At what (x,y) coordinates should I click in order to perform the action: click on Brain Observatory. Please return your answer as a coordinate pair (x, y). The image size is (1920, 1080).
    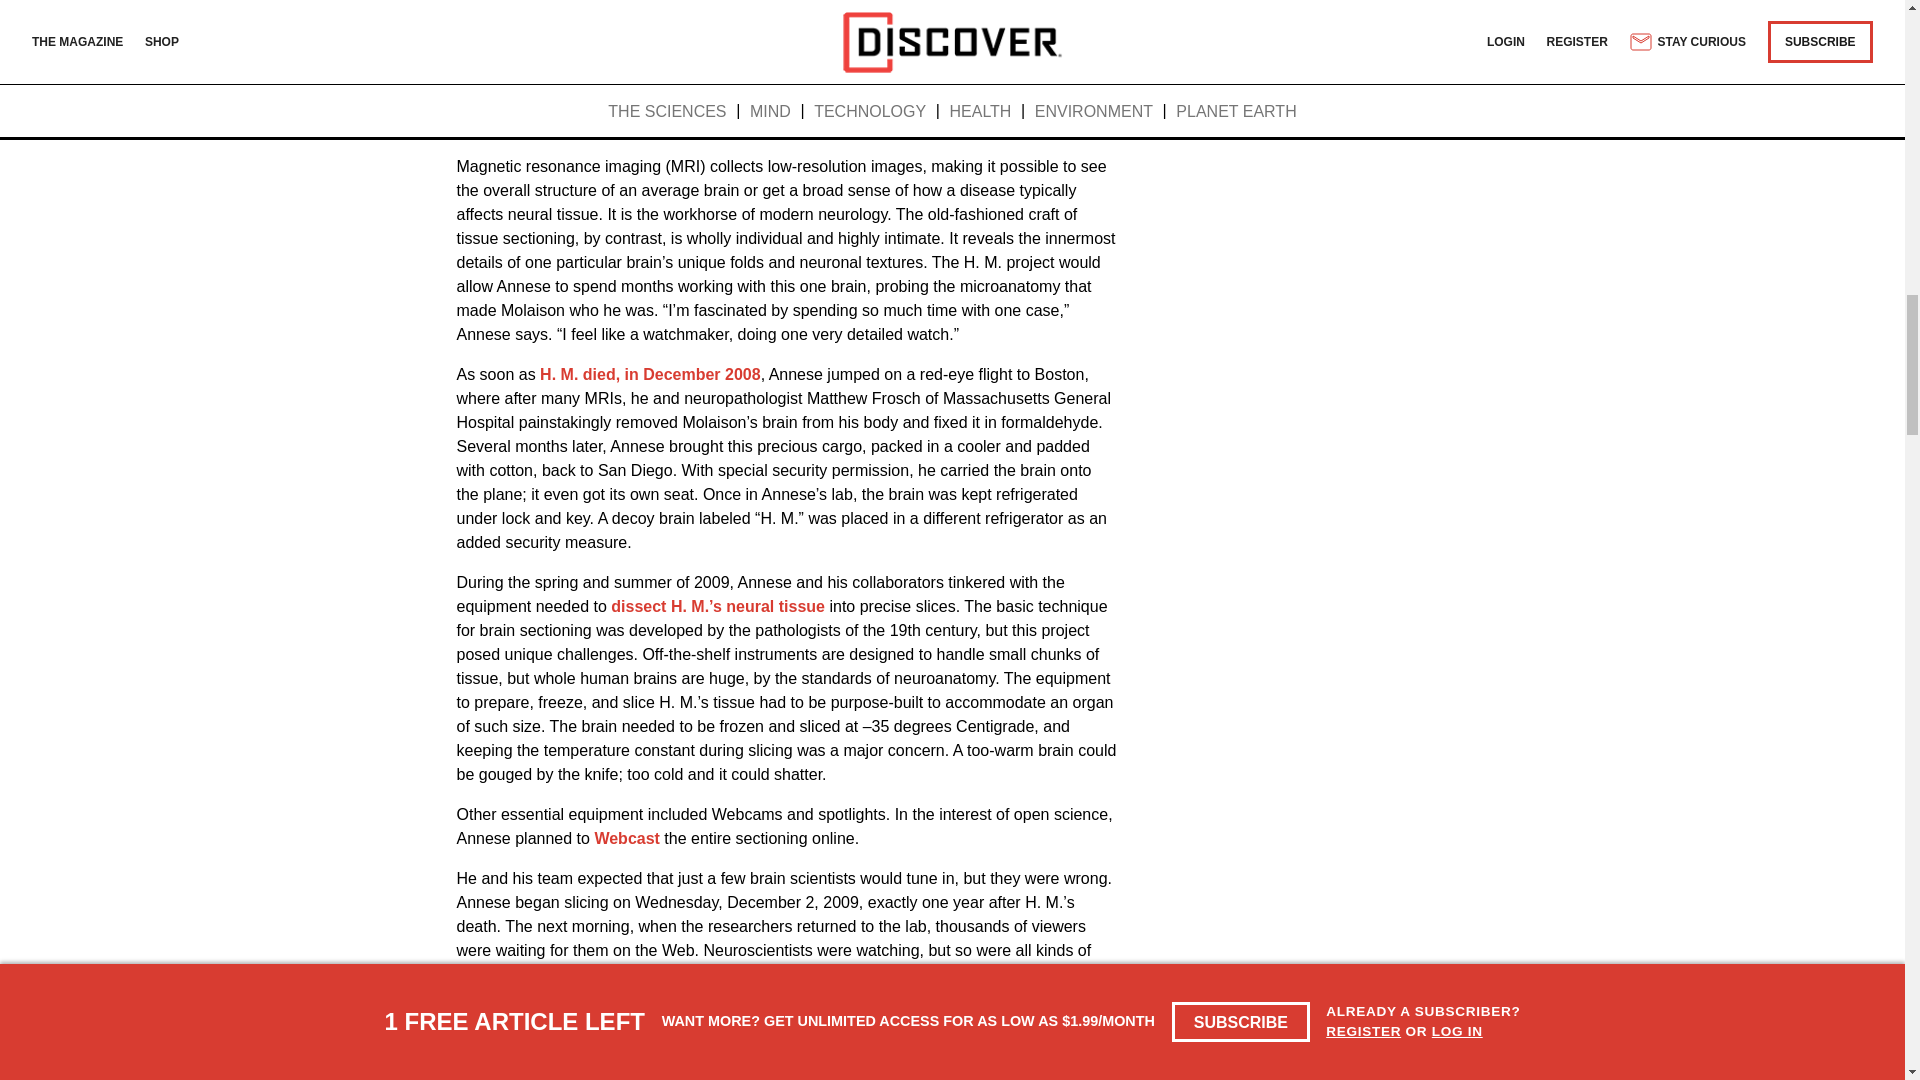
    Looking at the image, I should click on (1003, 30).